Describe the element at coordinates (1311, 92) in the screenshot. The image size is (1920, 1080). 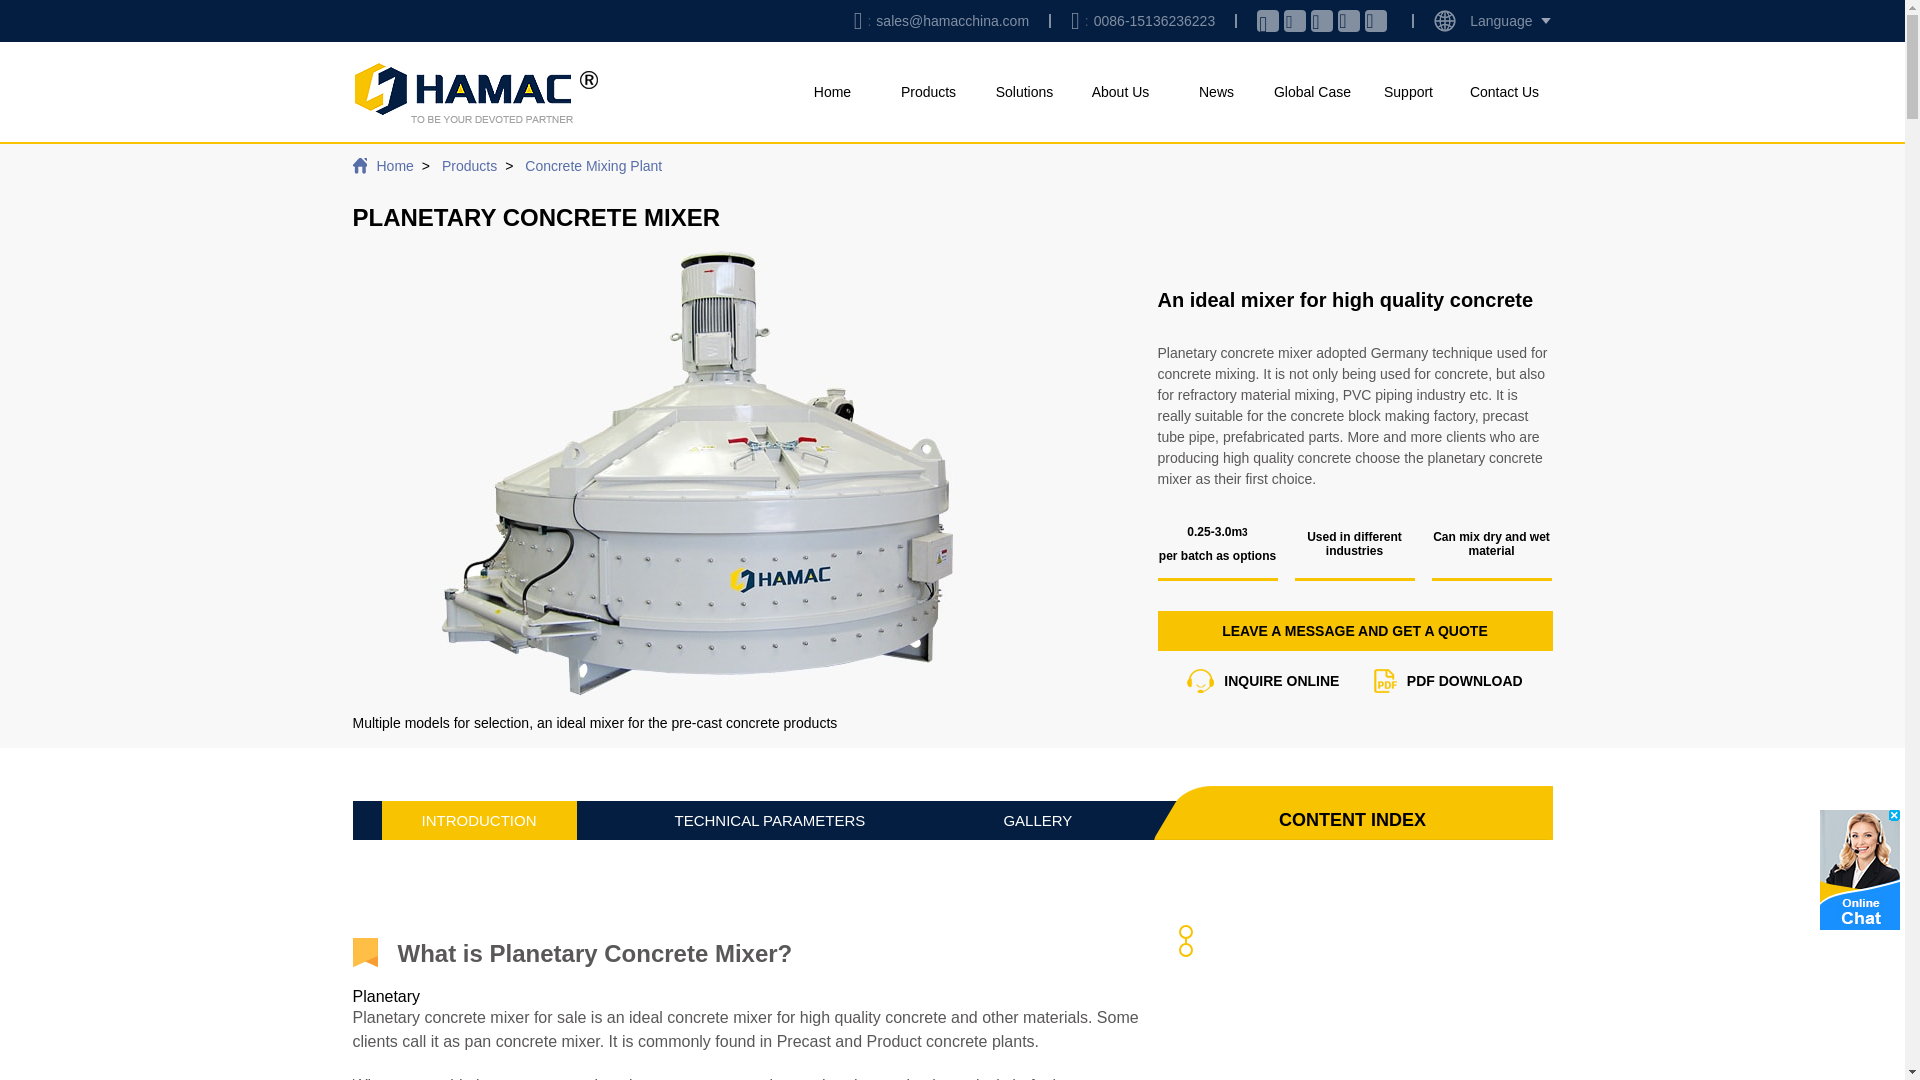
I see `Global Case` at that location.